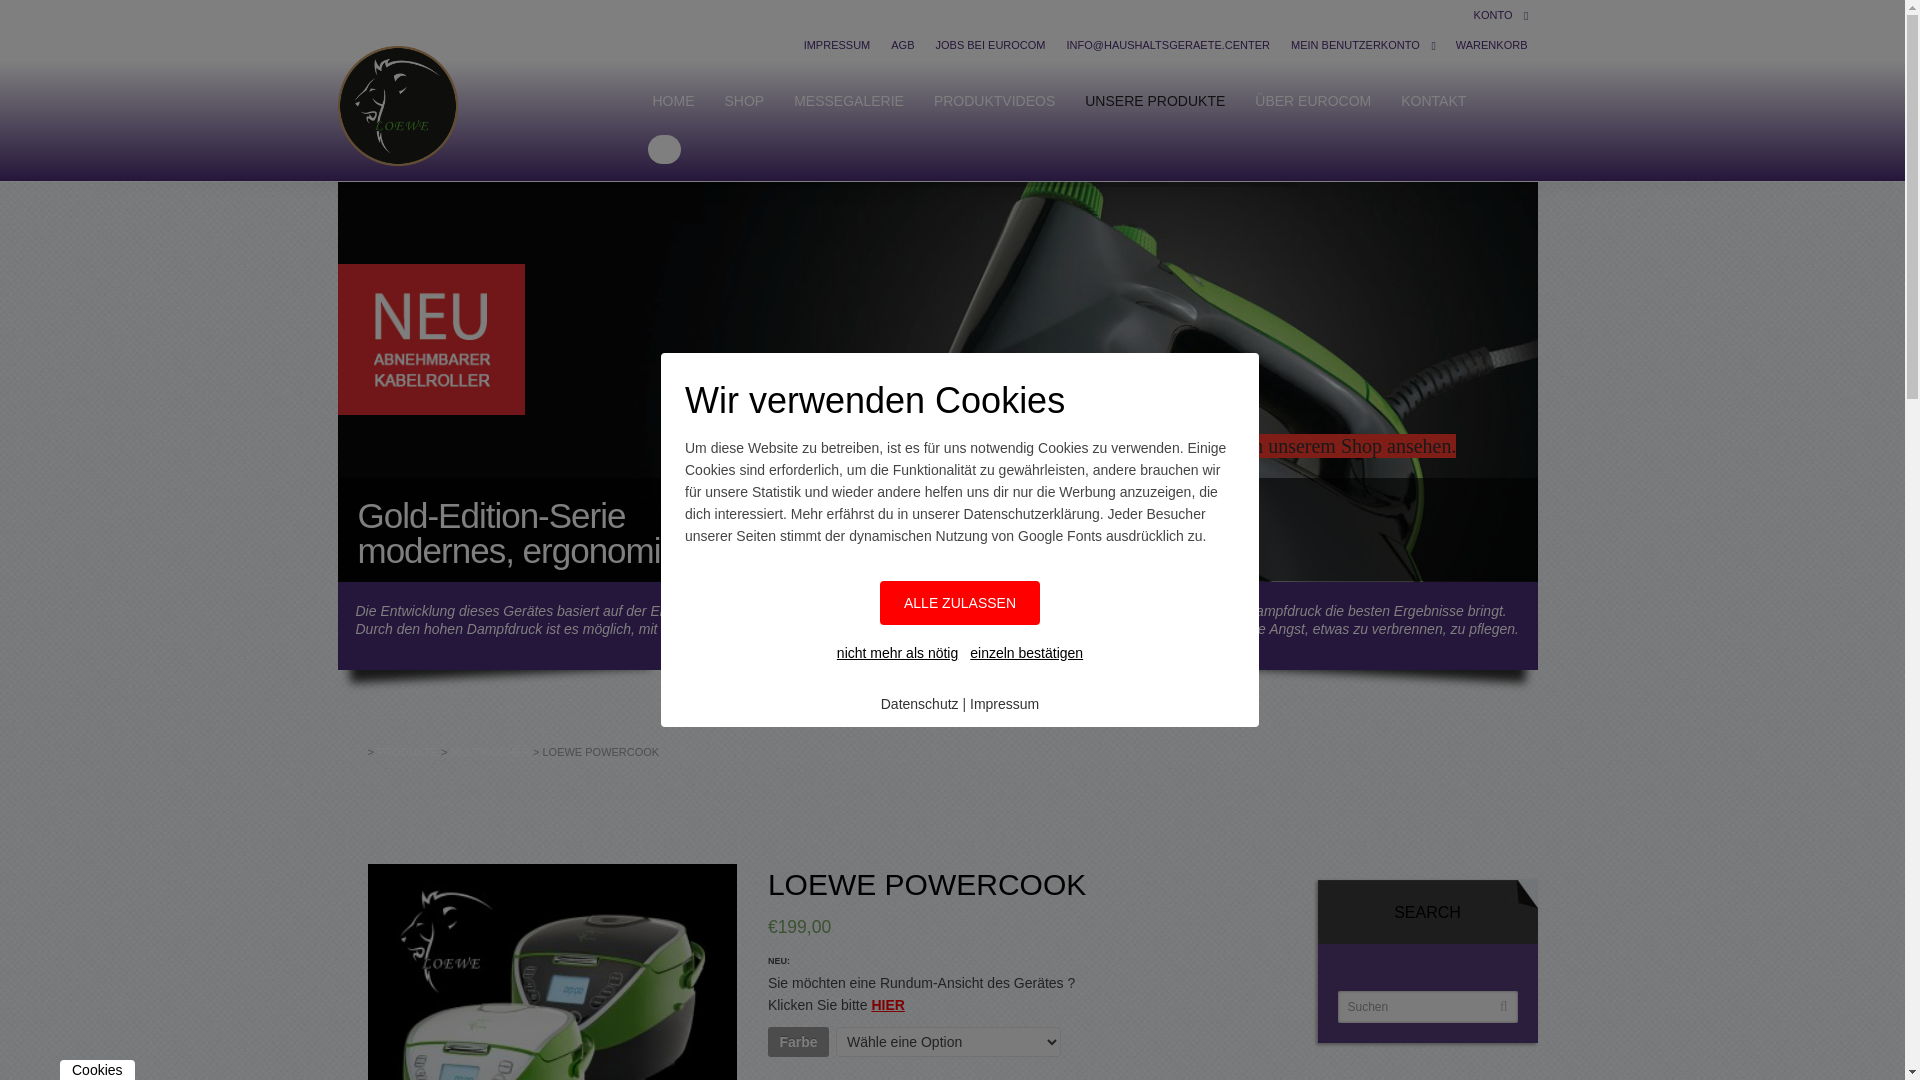 This screenshot has height=1080, width=1920. I want to click on MESSEGALERIE, so click(849, 101).